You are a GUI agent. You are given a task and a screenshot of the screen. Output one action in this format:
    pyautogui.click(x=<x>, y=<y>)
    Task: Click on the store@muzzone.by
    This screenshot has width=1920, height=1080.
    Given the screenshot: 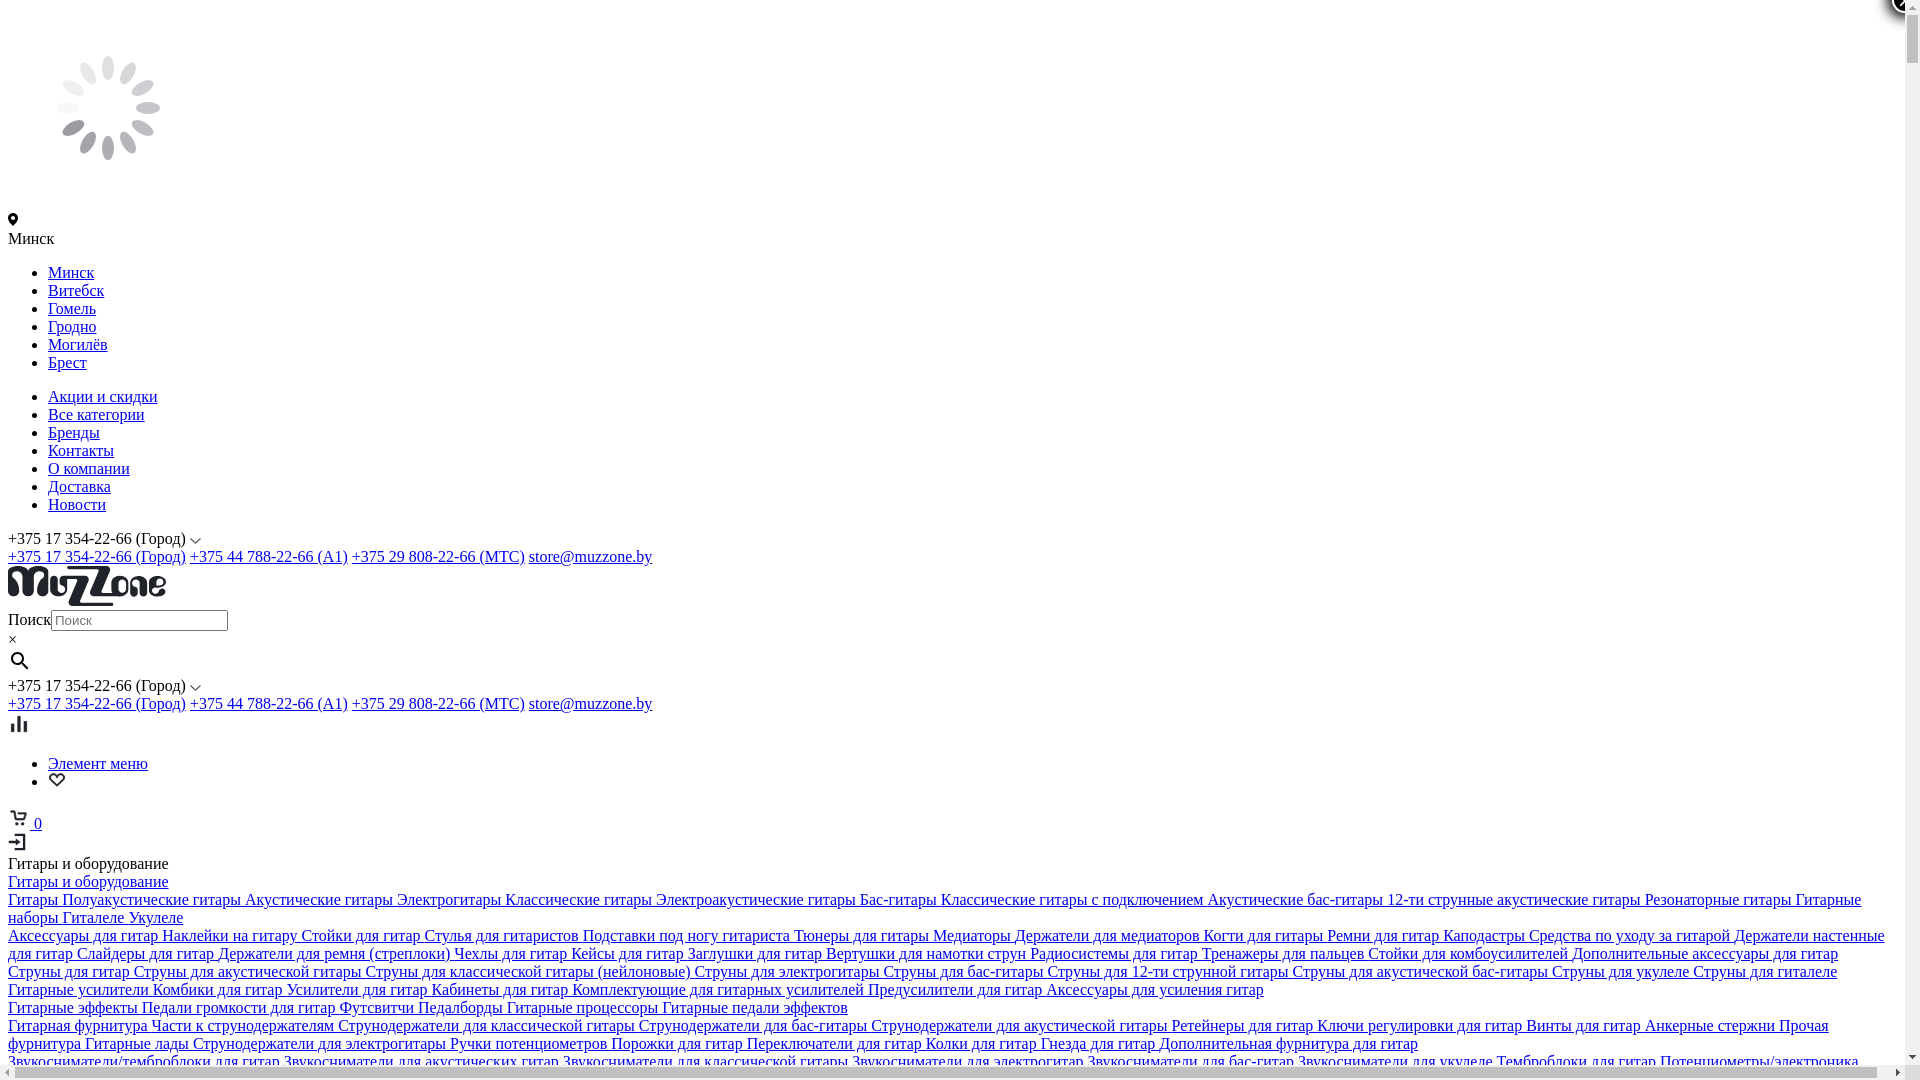 What is the action you would take?
    pyautogui.click(x=591, y=704)
    